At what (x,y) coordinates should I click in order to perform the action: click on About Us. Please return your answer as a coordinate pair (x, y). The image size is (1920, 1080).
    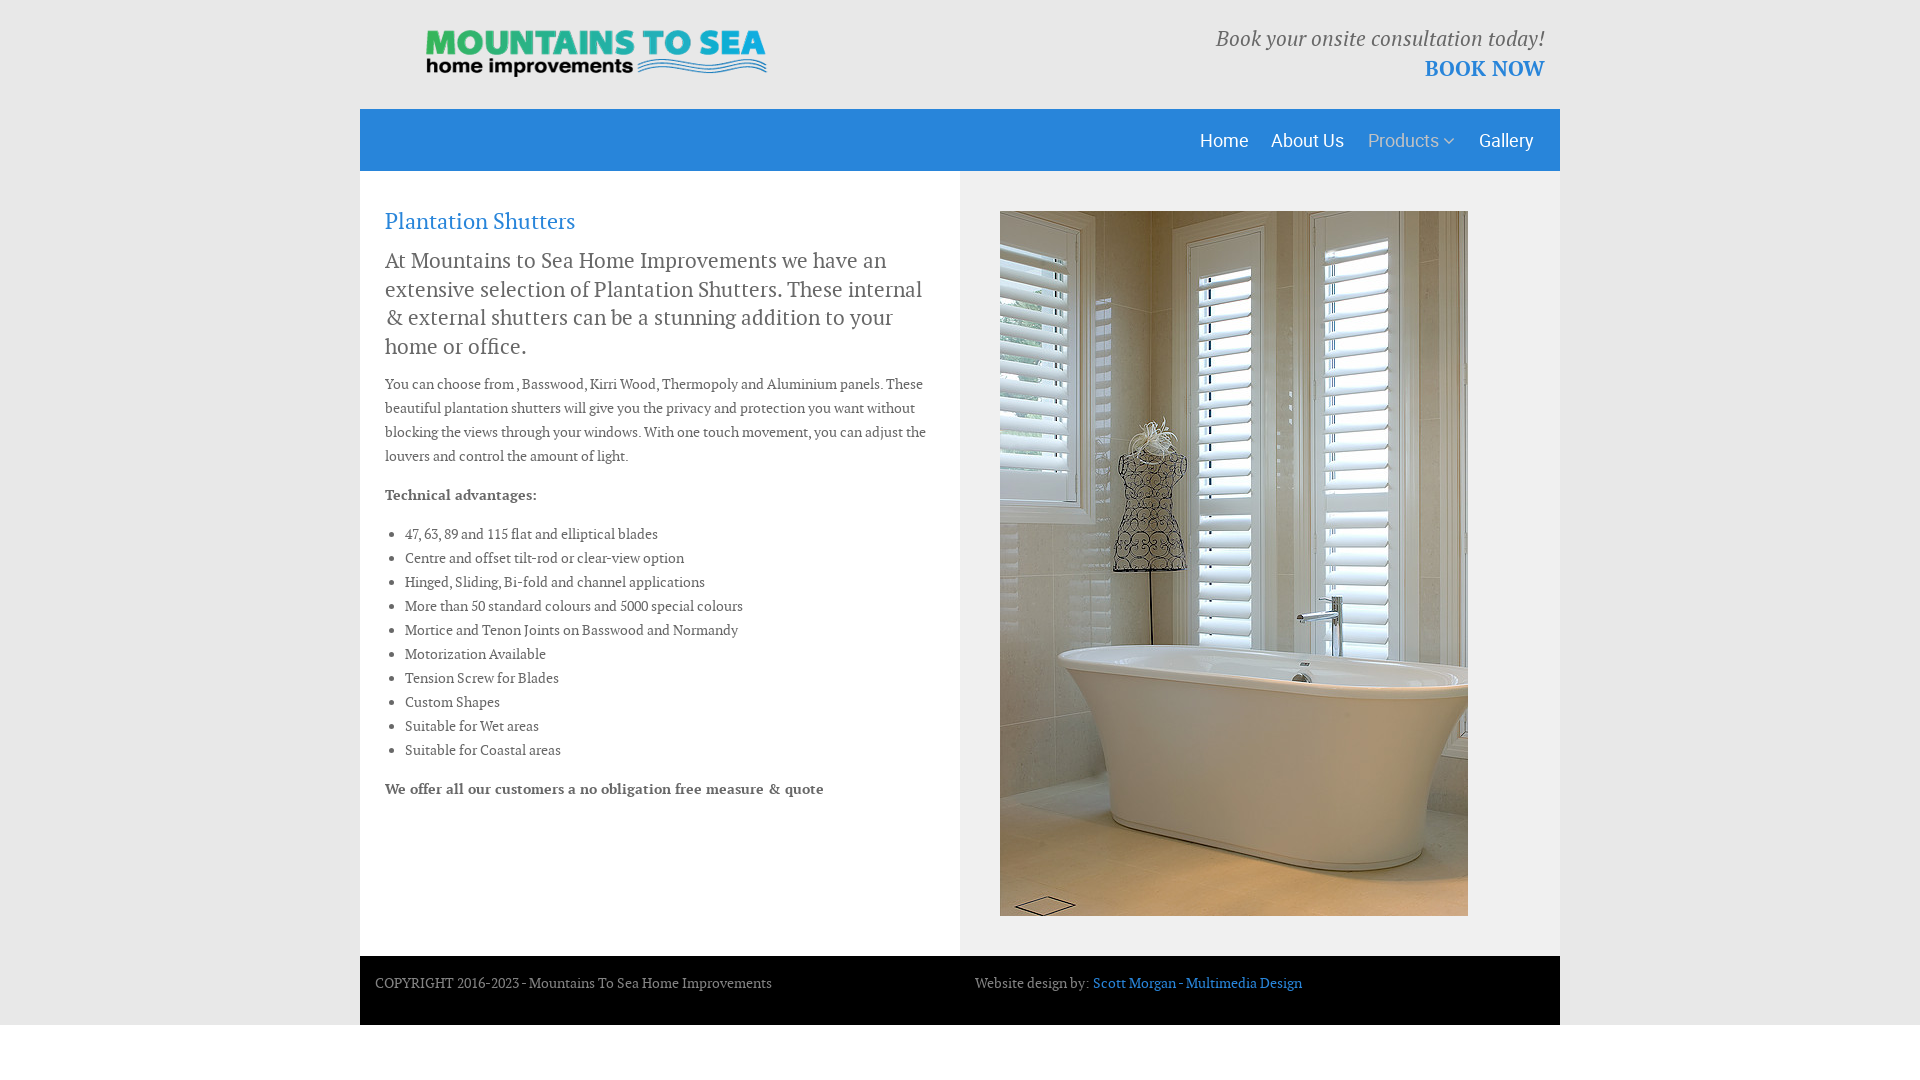
    Looking at the image, I should click on (1308, 140).